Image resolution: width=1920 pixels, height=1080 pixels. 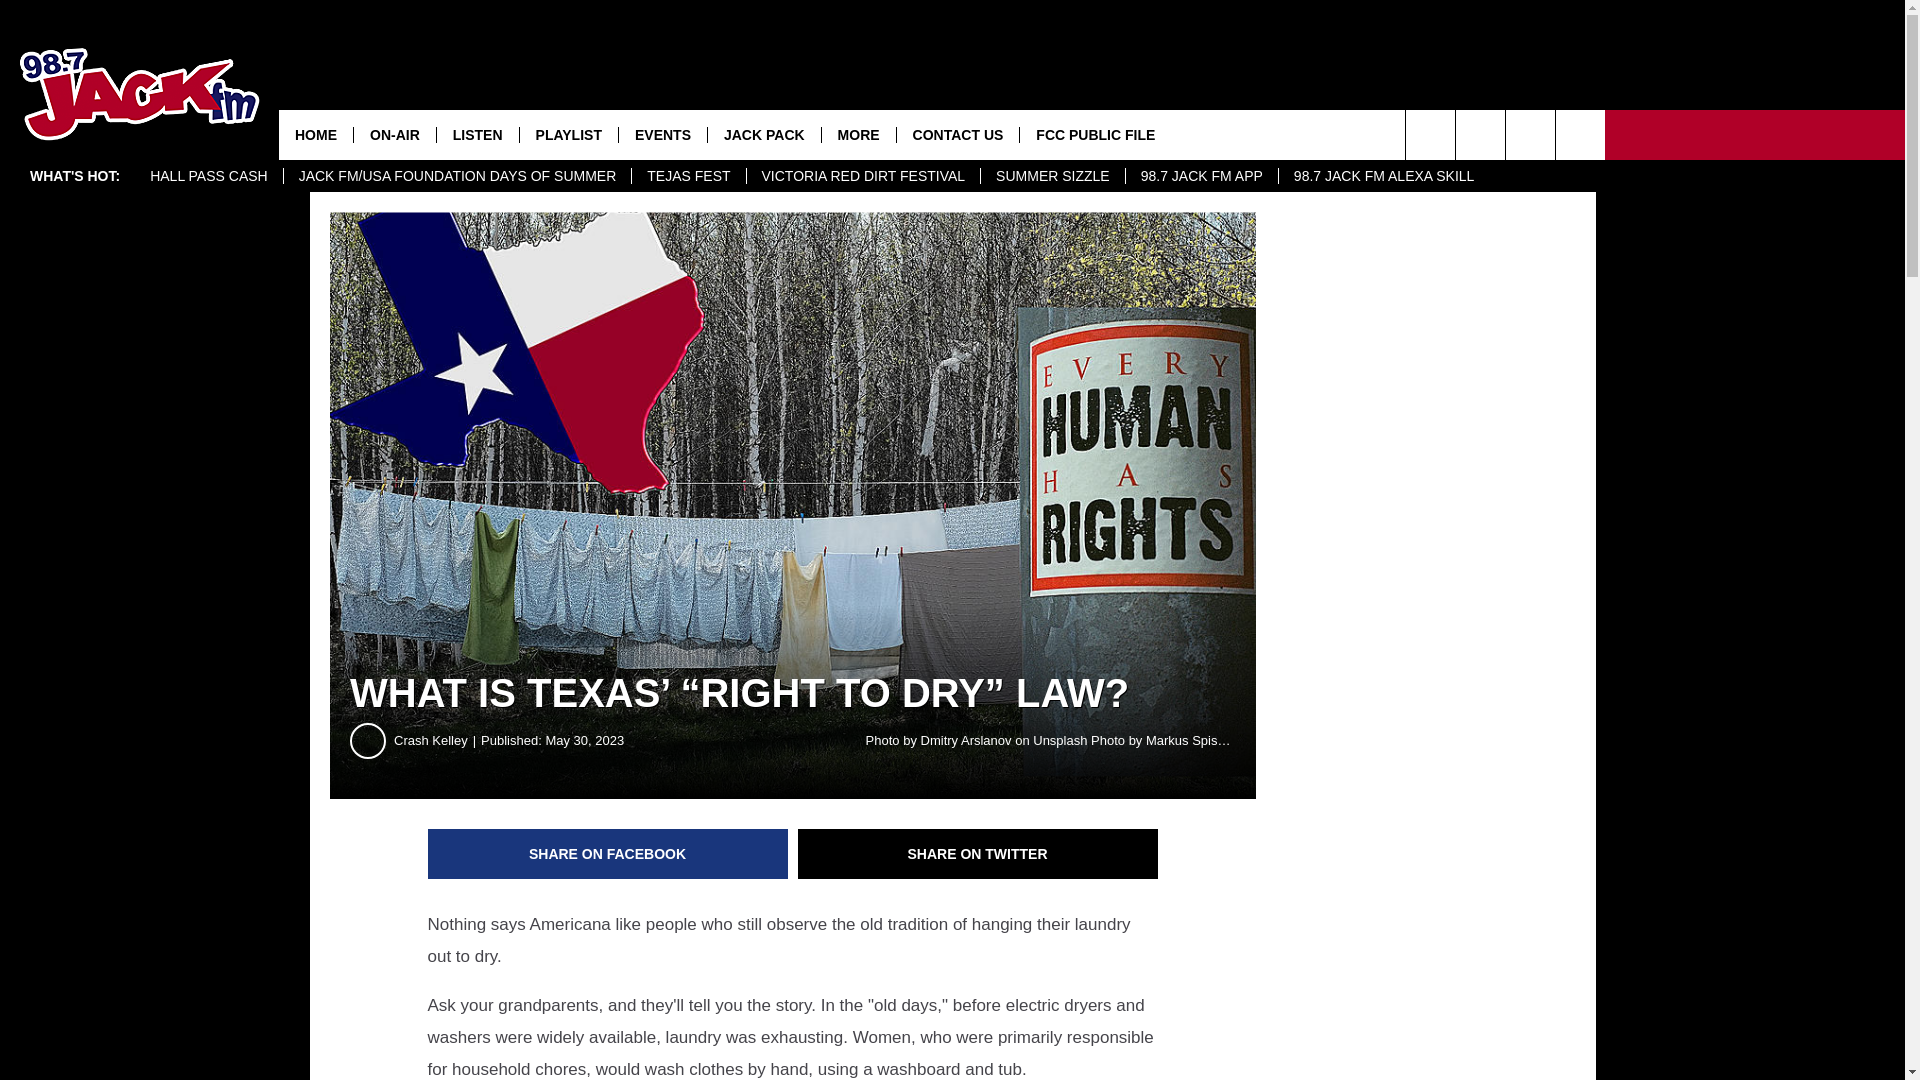 I want to click on JACK PACK, so click(x=764, y=134).